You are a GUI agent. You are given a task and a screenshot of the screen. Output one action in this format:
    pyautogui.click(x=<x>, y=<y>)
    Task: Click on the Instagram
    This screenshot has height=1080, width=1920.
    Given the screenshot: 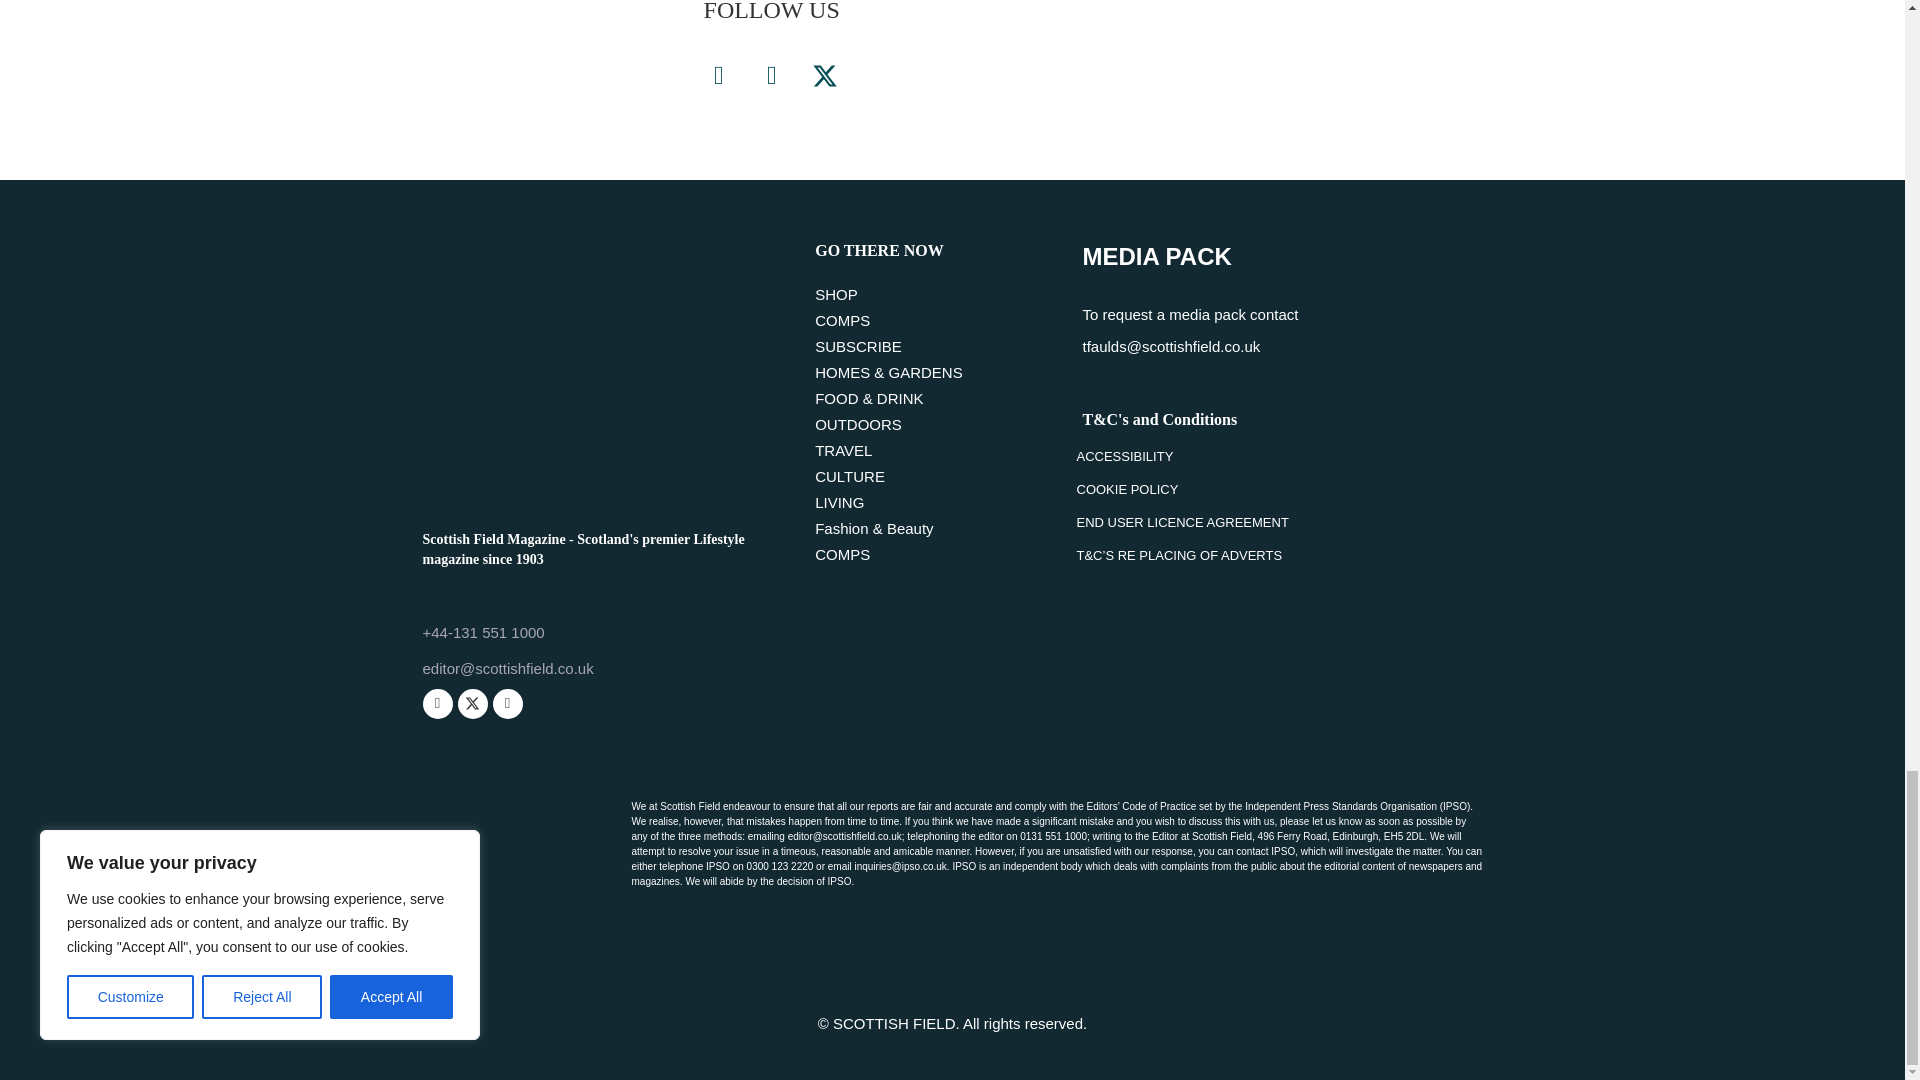 What is the action you would take?
    pyautogui.click(x=506, y=704)
    